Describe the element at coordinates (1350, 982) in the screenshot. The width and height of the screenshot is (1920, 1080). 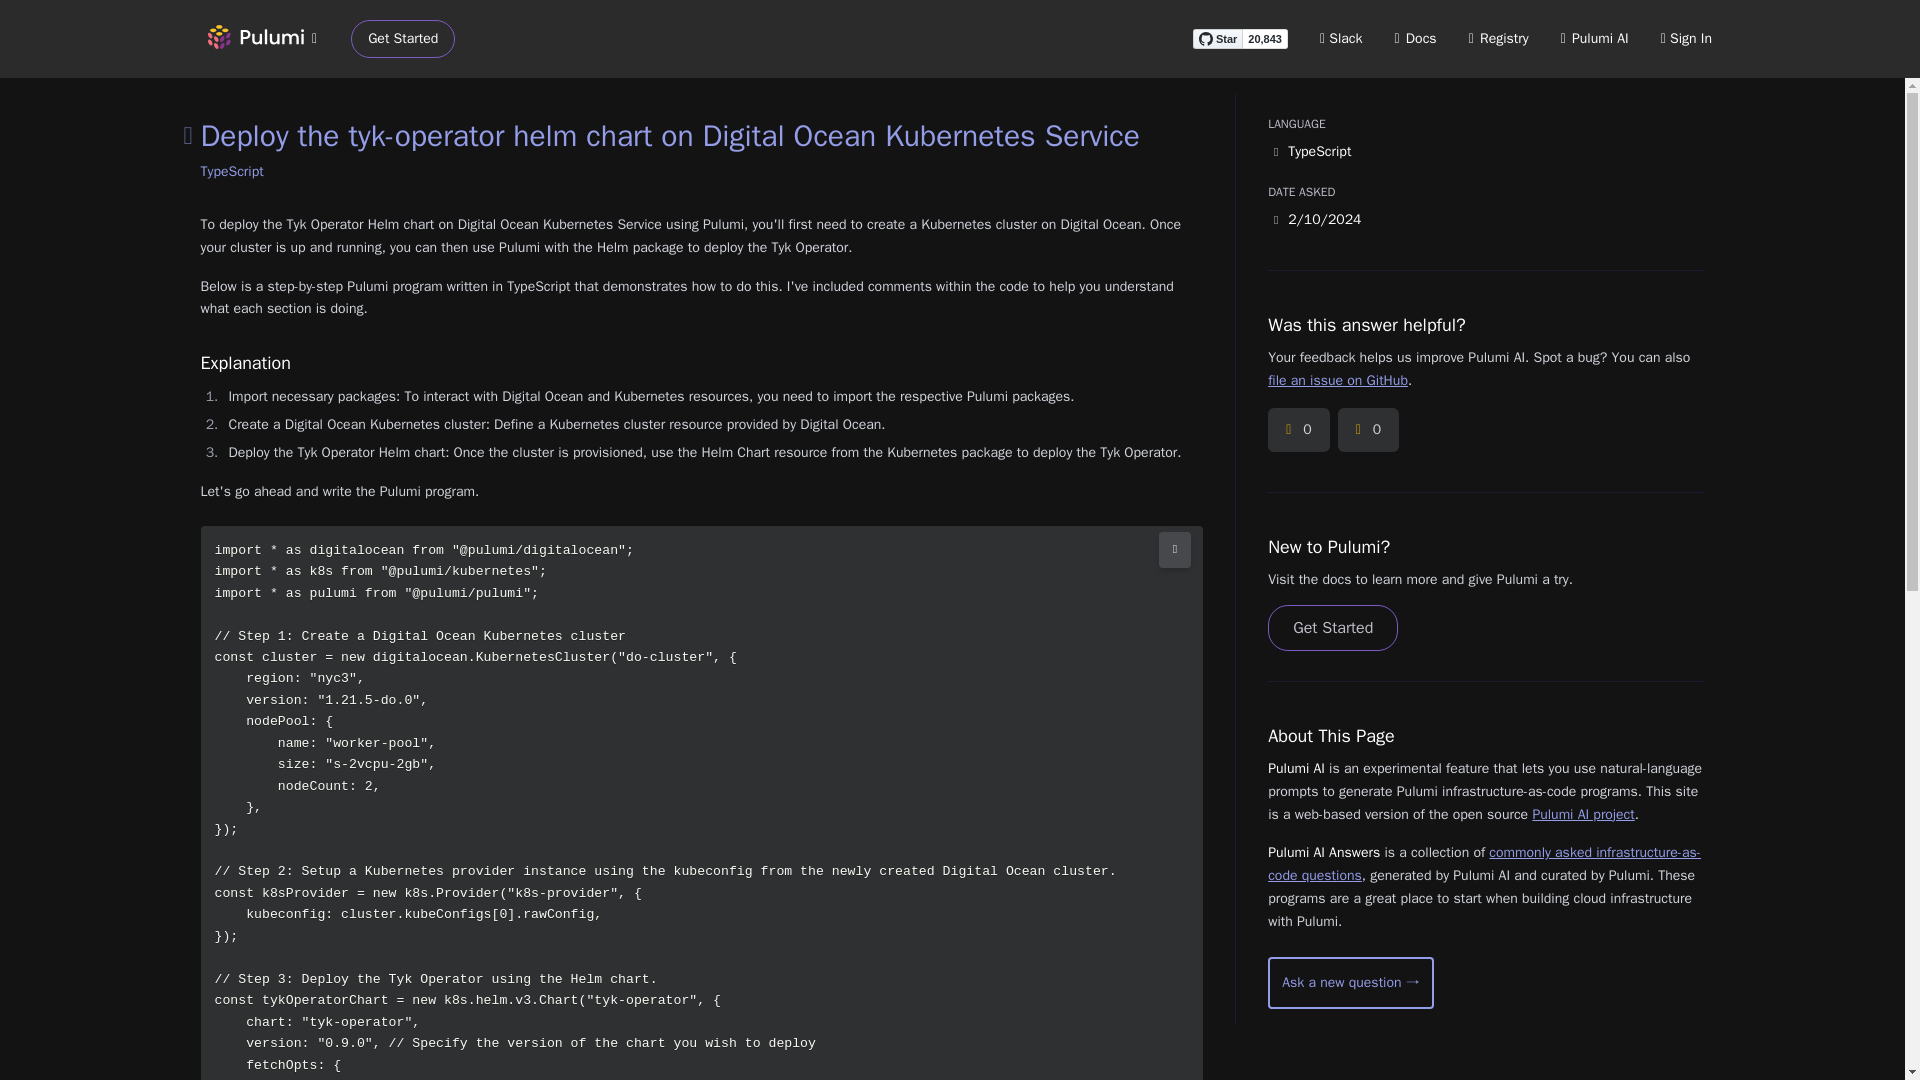
I see `Start a new conversation with Pulumi AI` at that location.